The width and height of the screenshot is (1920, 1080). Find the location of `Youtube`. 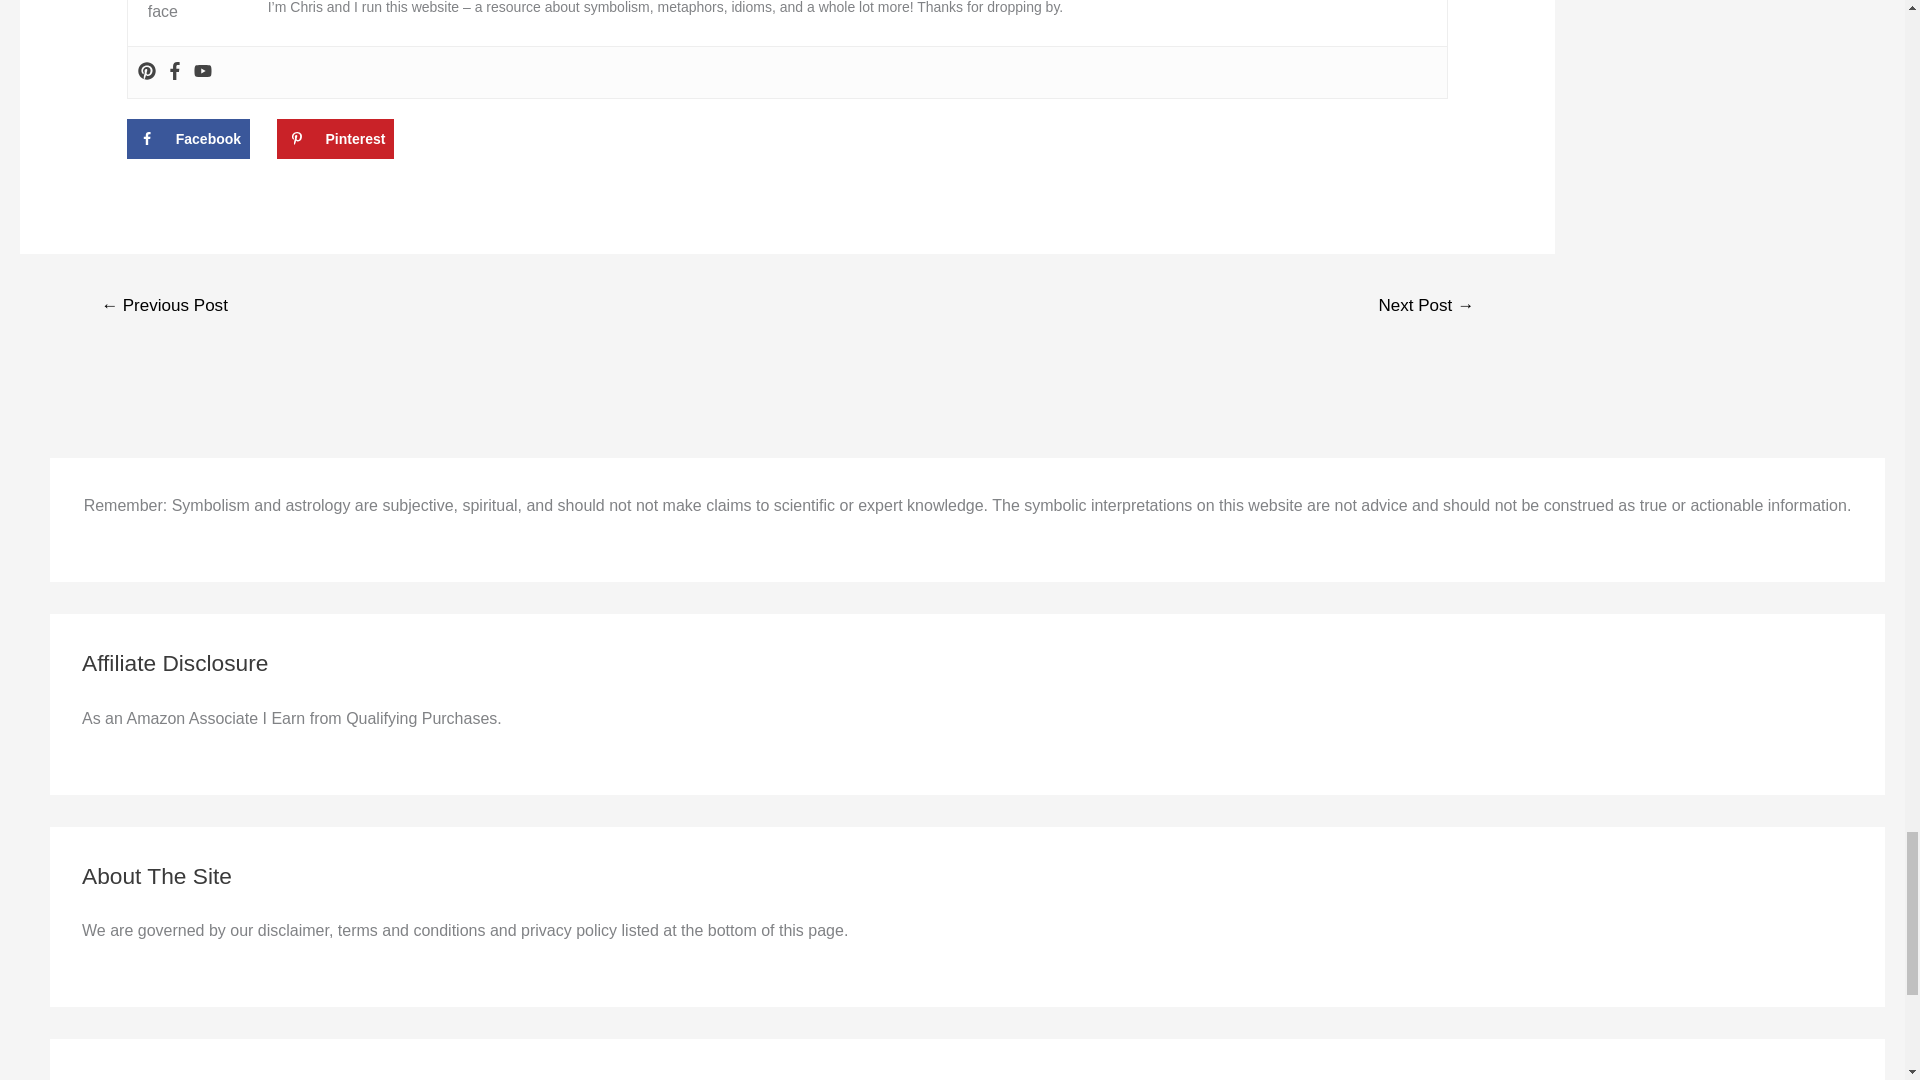

Youtube is located at coordinates (202, 72).